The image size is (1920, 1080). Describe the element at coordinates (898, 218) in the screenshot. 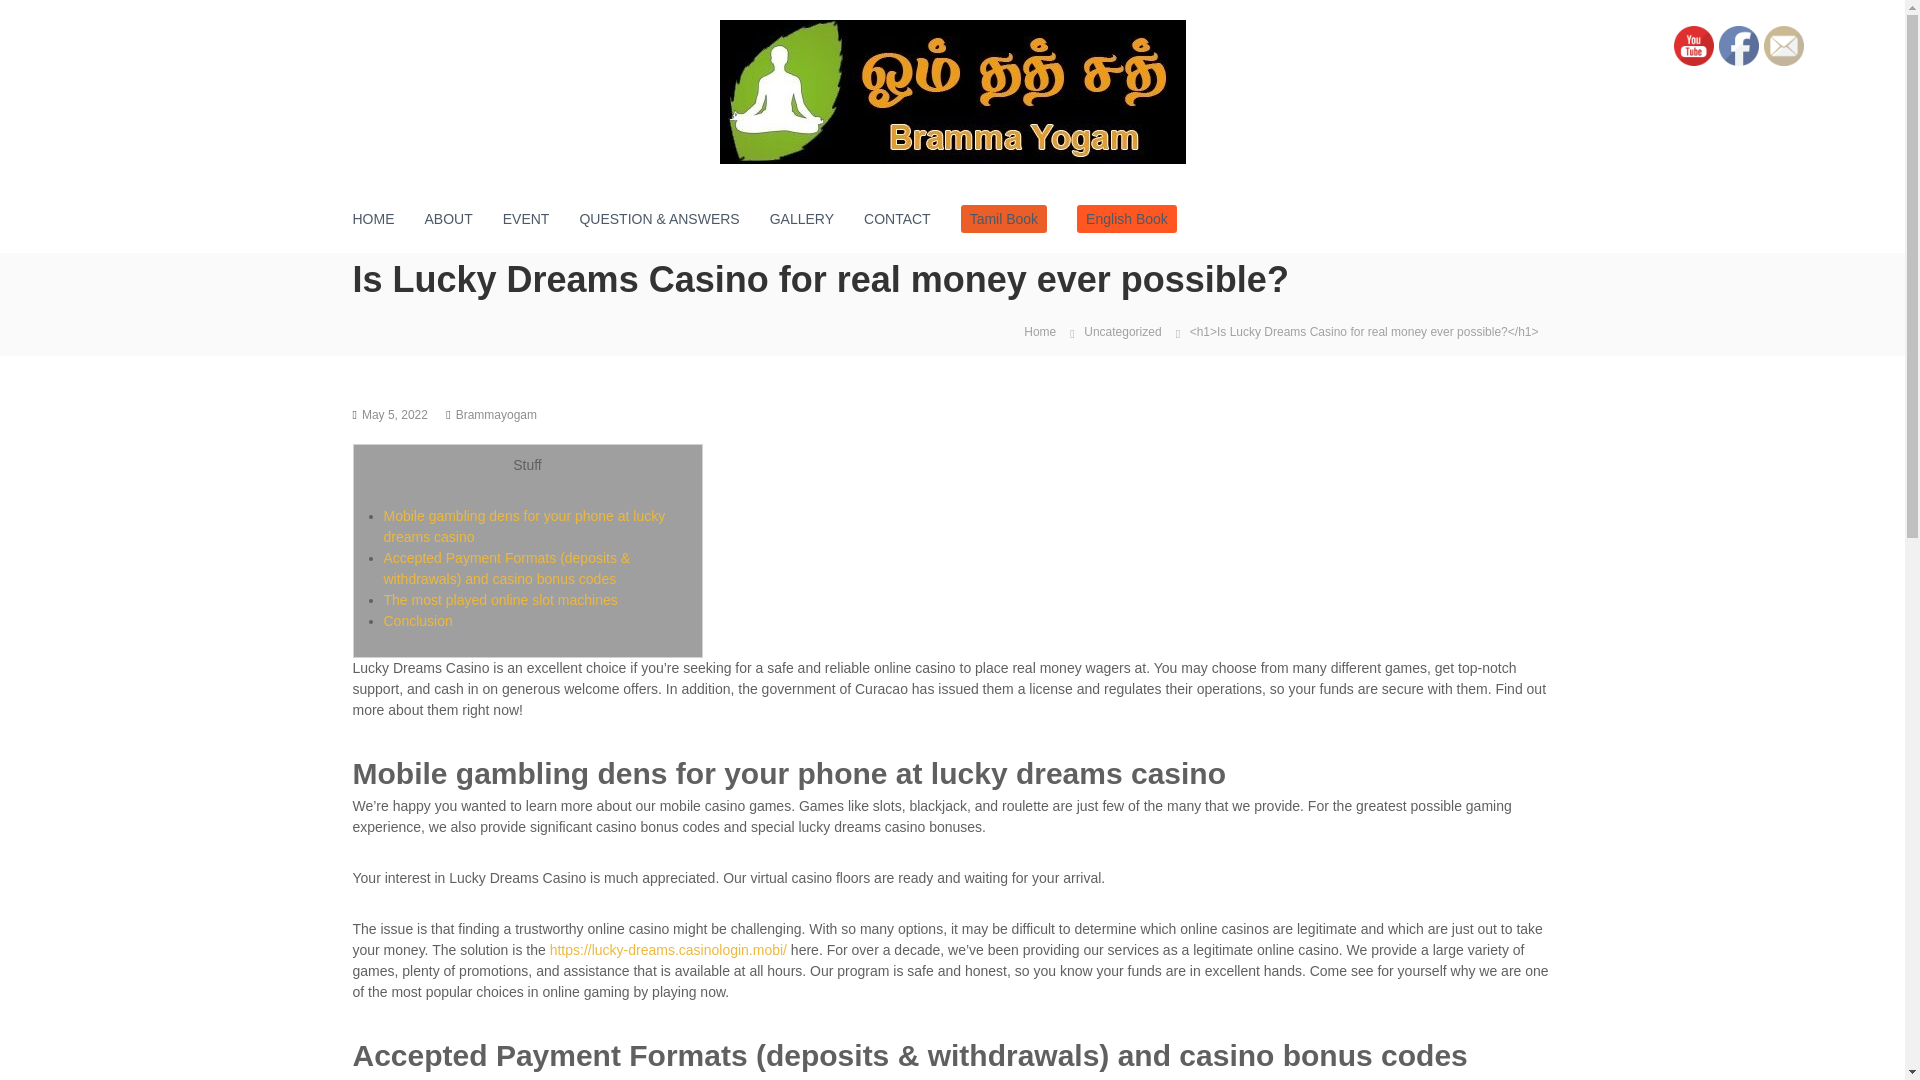

I see `CONTACT` at that location.